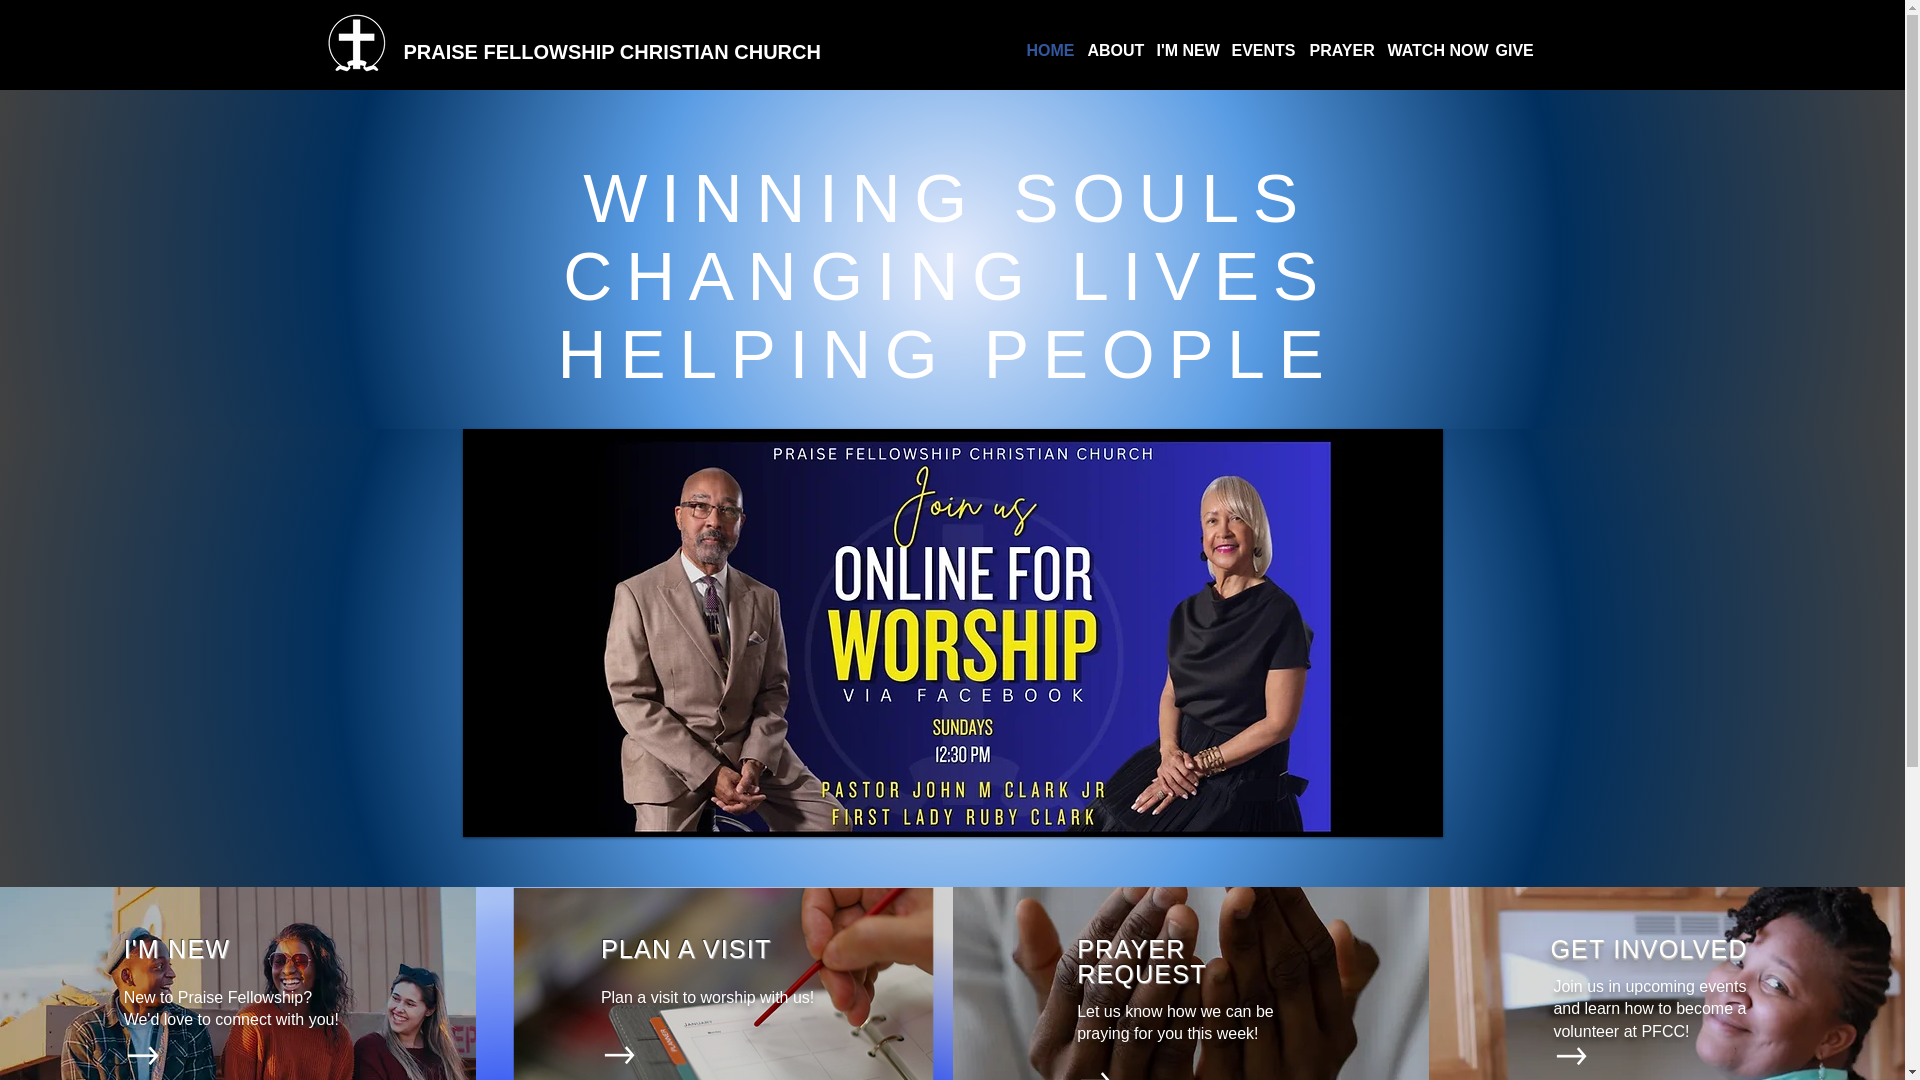  I want to click on PRAYER, so click(1338, 50).